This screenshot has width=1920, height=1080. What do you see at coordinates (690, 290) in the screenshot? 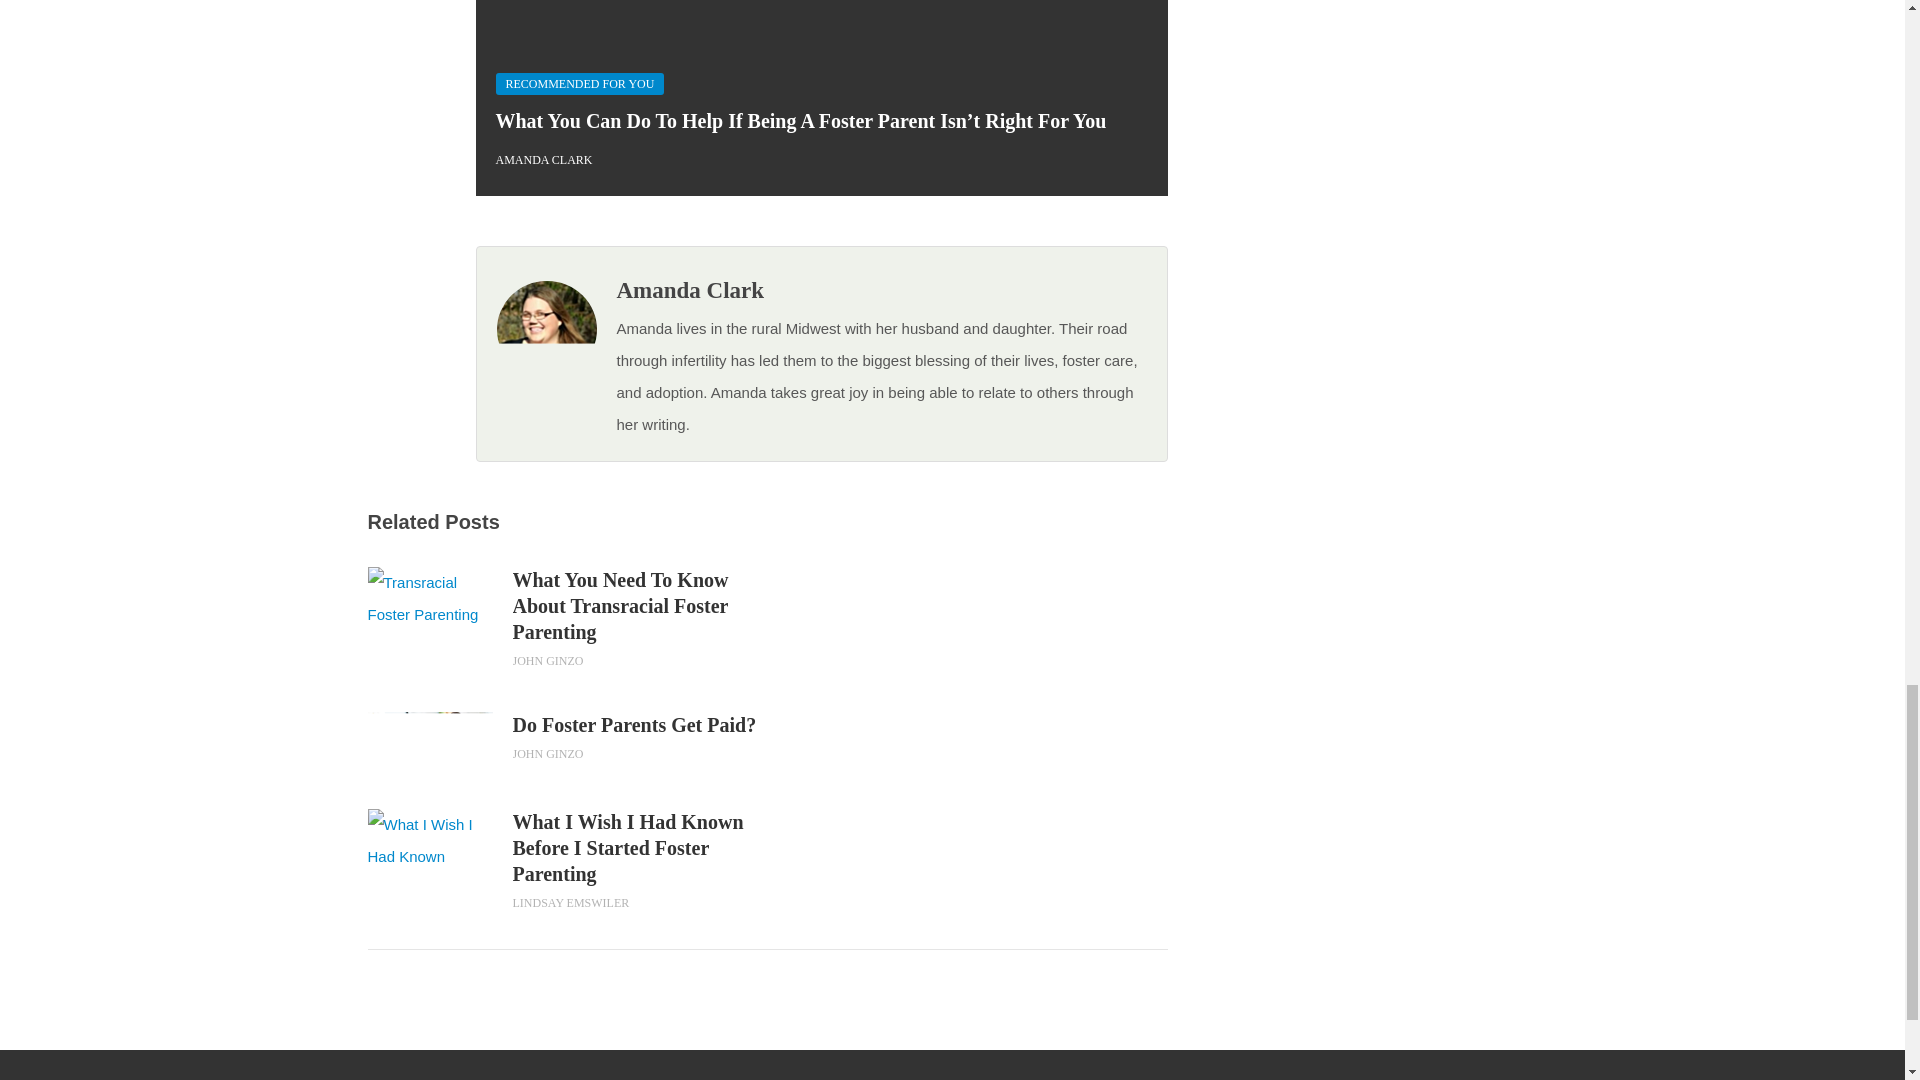
I see `Amanda Clark` at bounding box center [690, 290].